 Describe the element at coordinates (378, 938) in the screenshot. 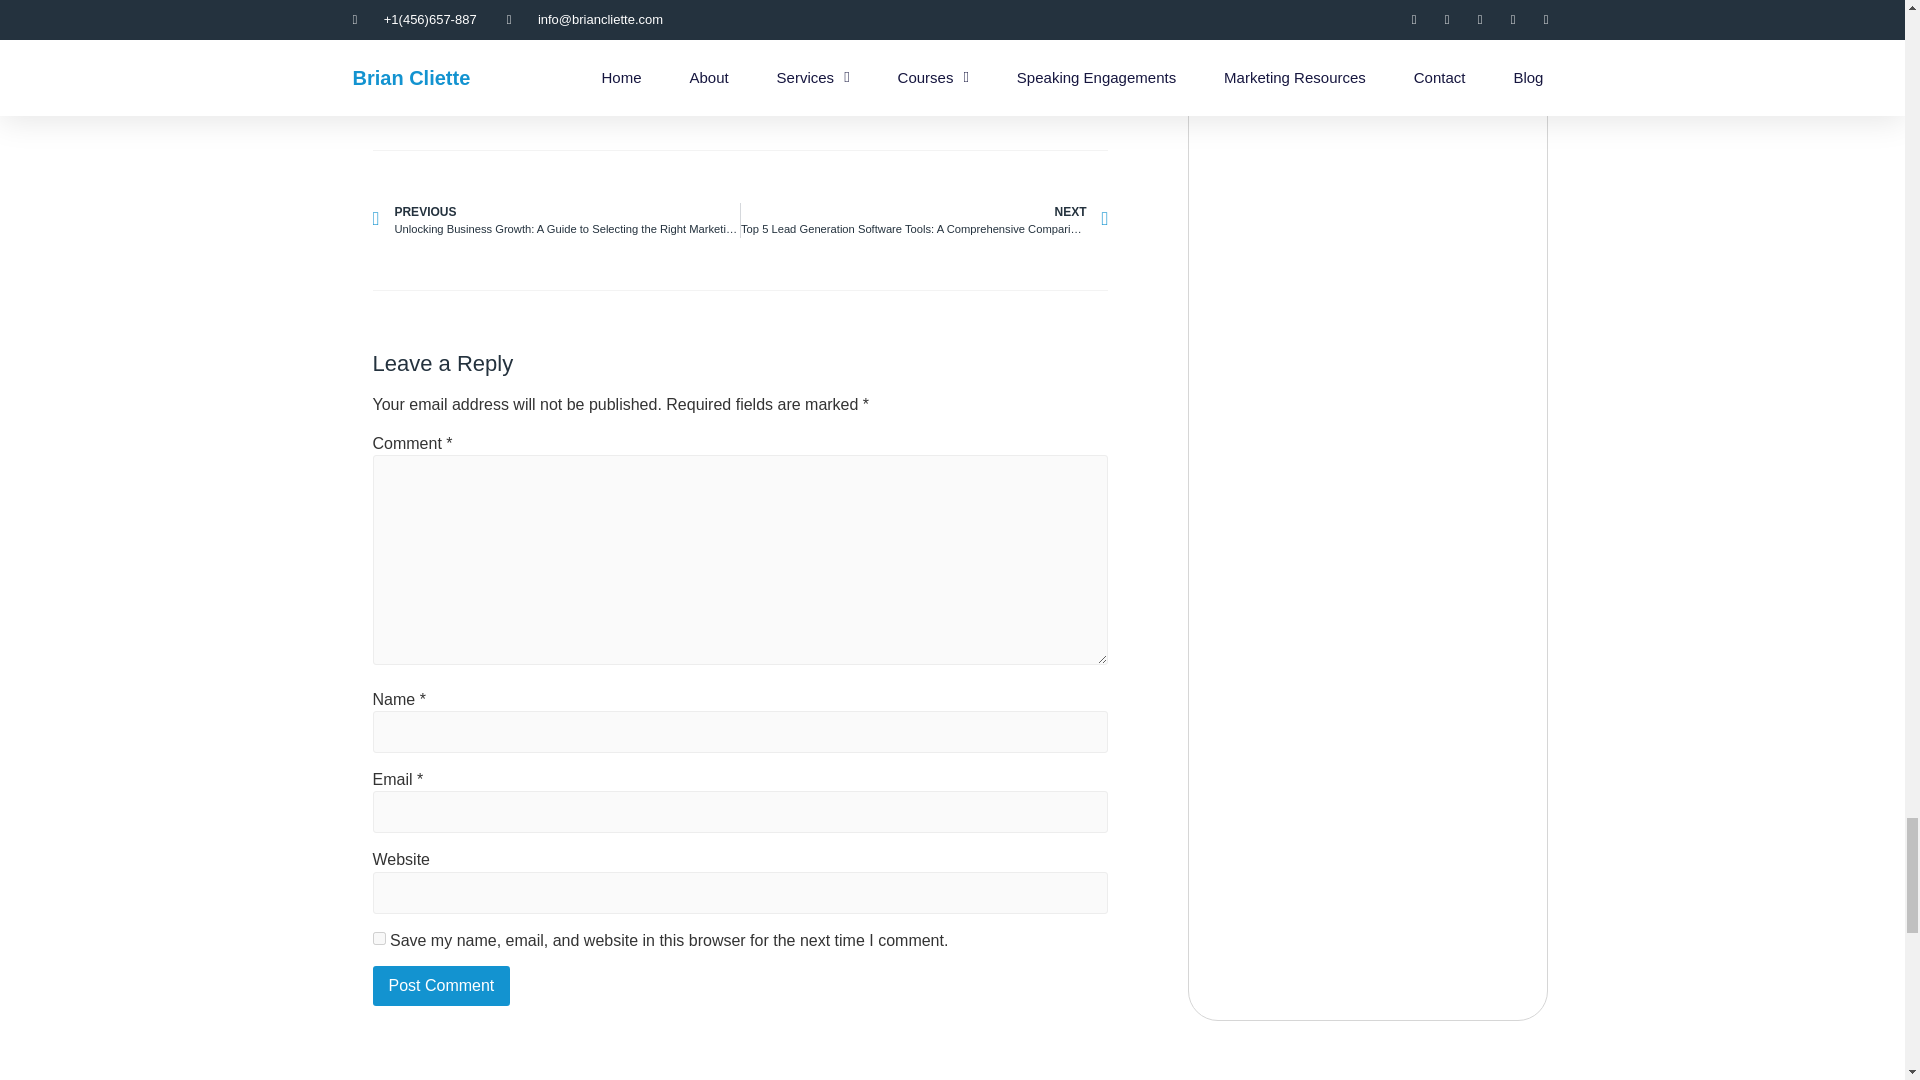

I see `yes` at that location.